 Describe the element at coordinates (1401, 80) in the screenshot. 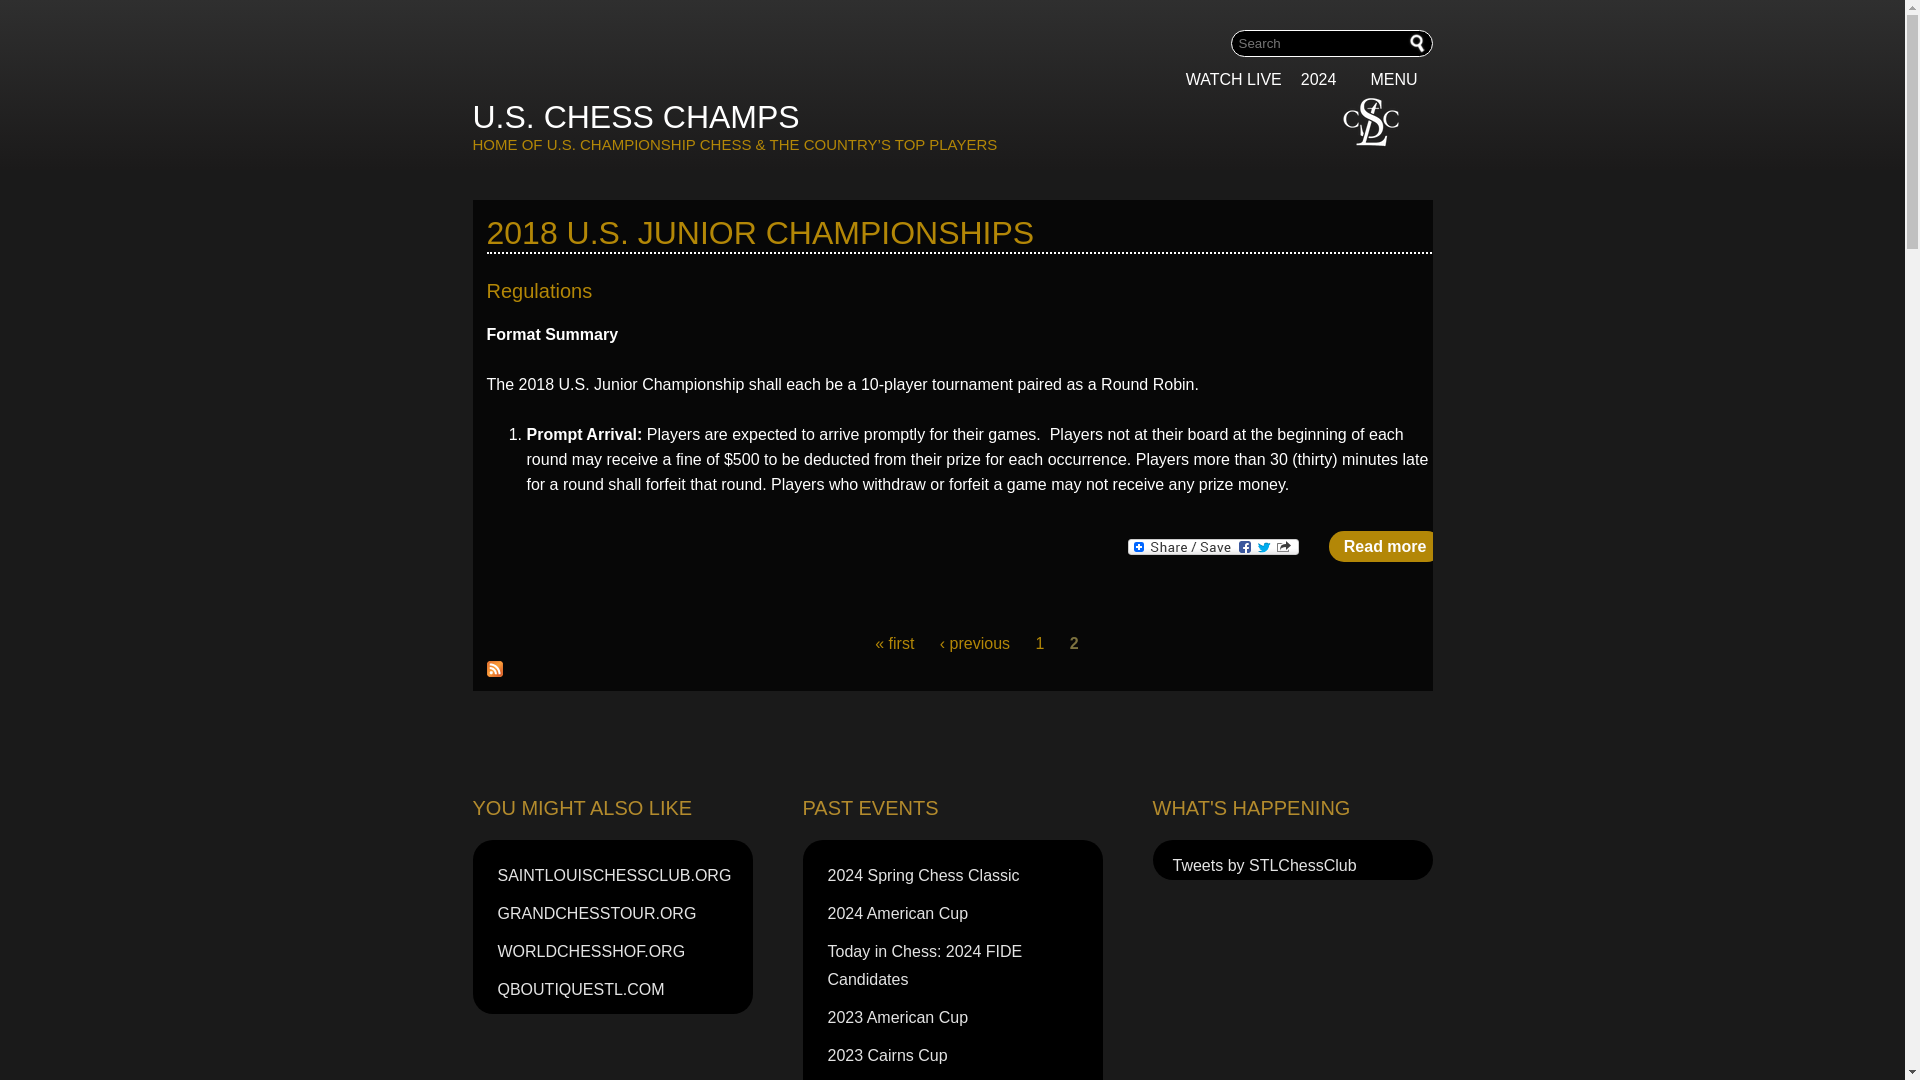

I see `MENU` at that location.